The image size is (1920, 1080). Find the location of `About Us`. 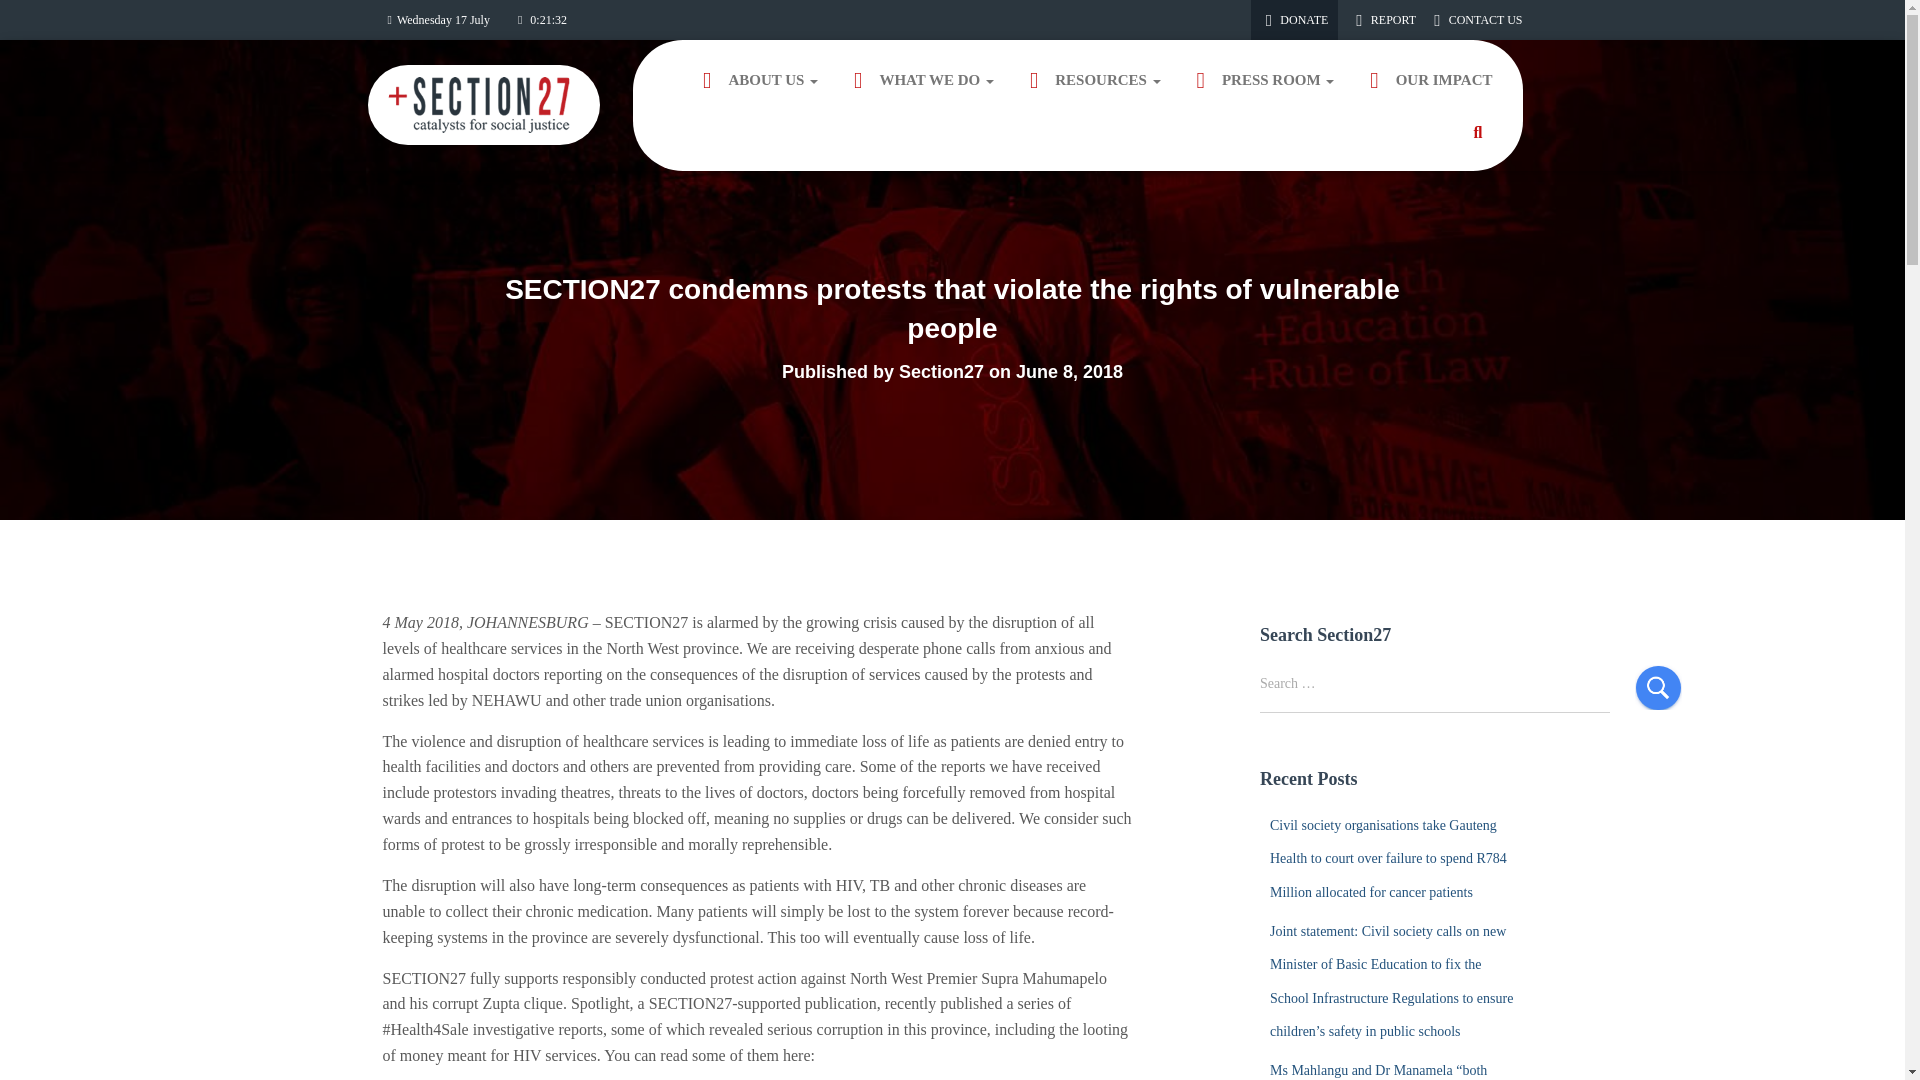

About Us is located at coordinates (757, 80).